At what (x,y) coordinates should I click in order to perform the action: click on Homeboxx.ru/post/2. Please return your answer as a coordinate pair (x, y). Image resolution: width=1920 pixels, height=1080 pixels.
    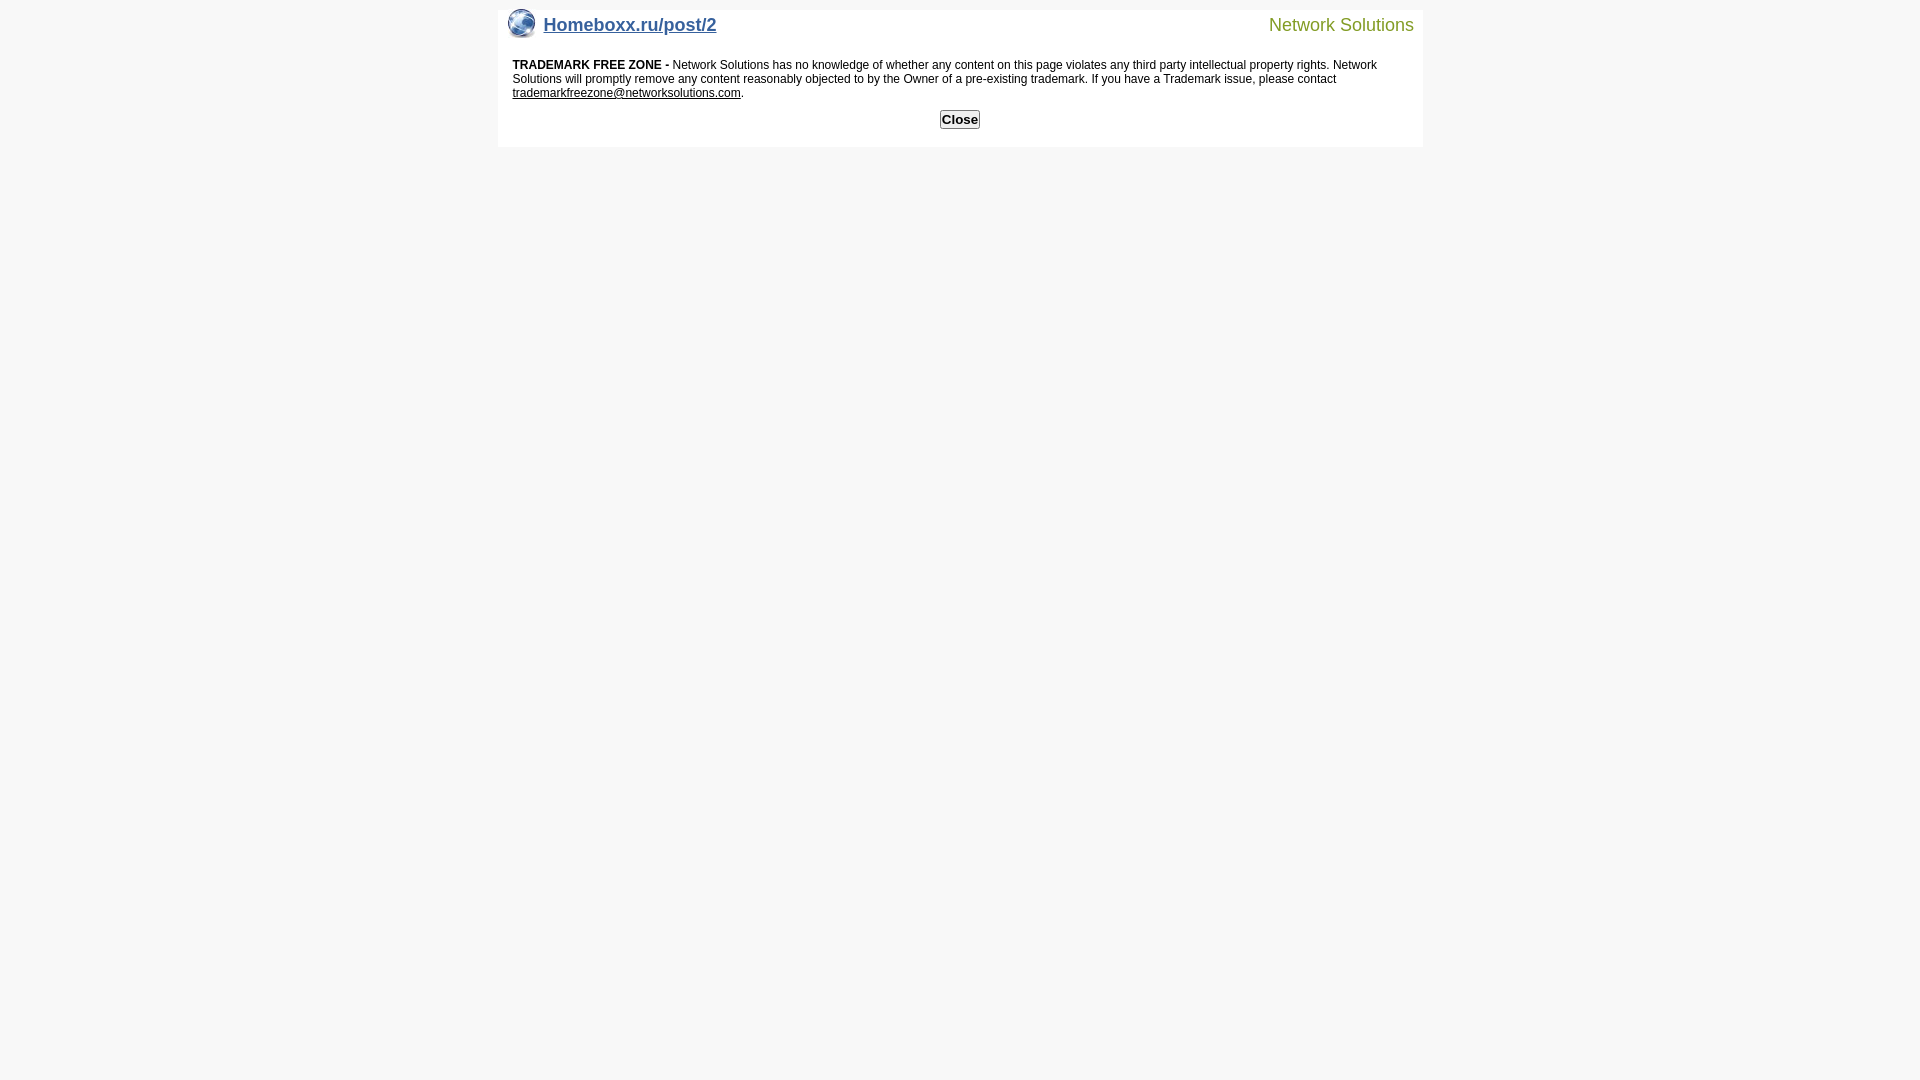
    Looking at the image, I should click on (612, 30).